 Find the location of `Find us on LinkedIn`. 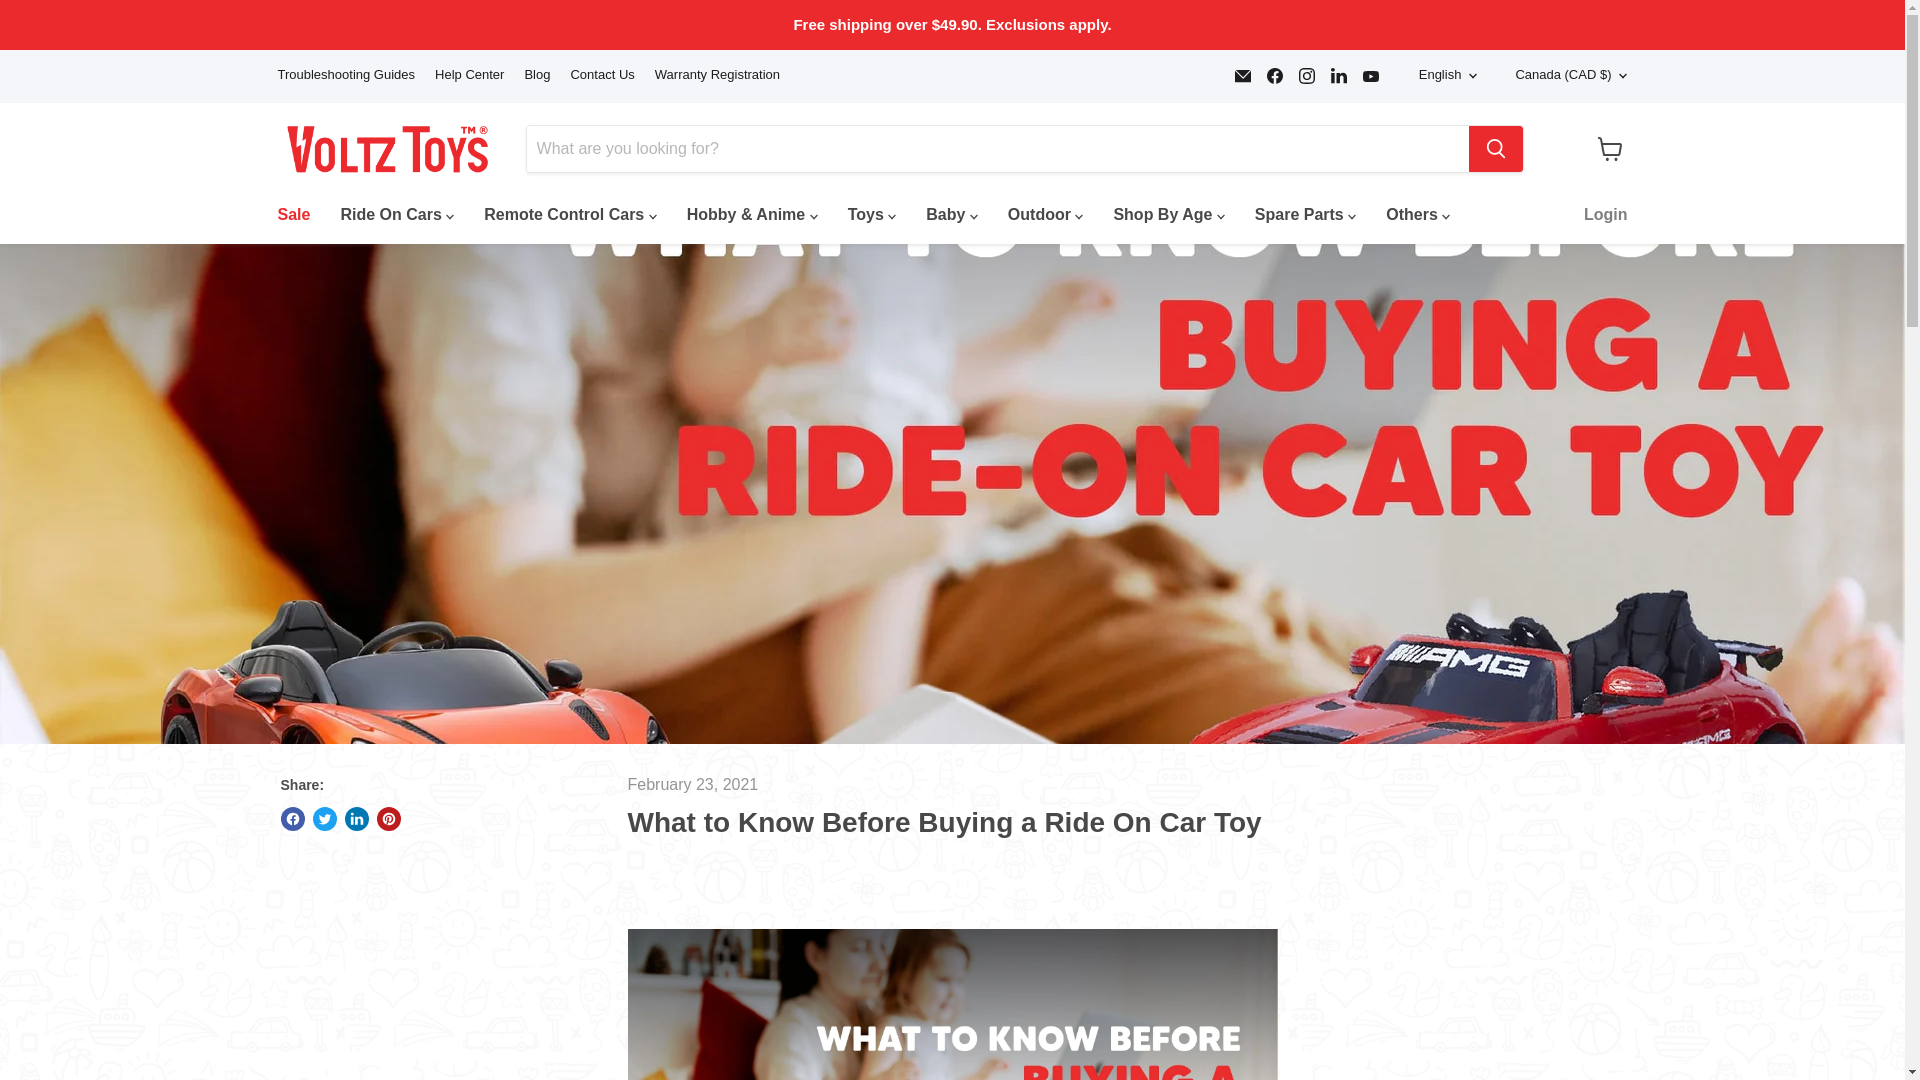

Find us on LinkedIn is located at coordinates (1338, 75).